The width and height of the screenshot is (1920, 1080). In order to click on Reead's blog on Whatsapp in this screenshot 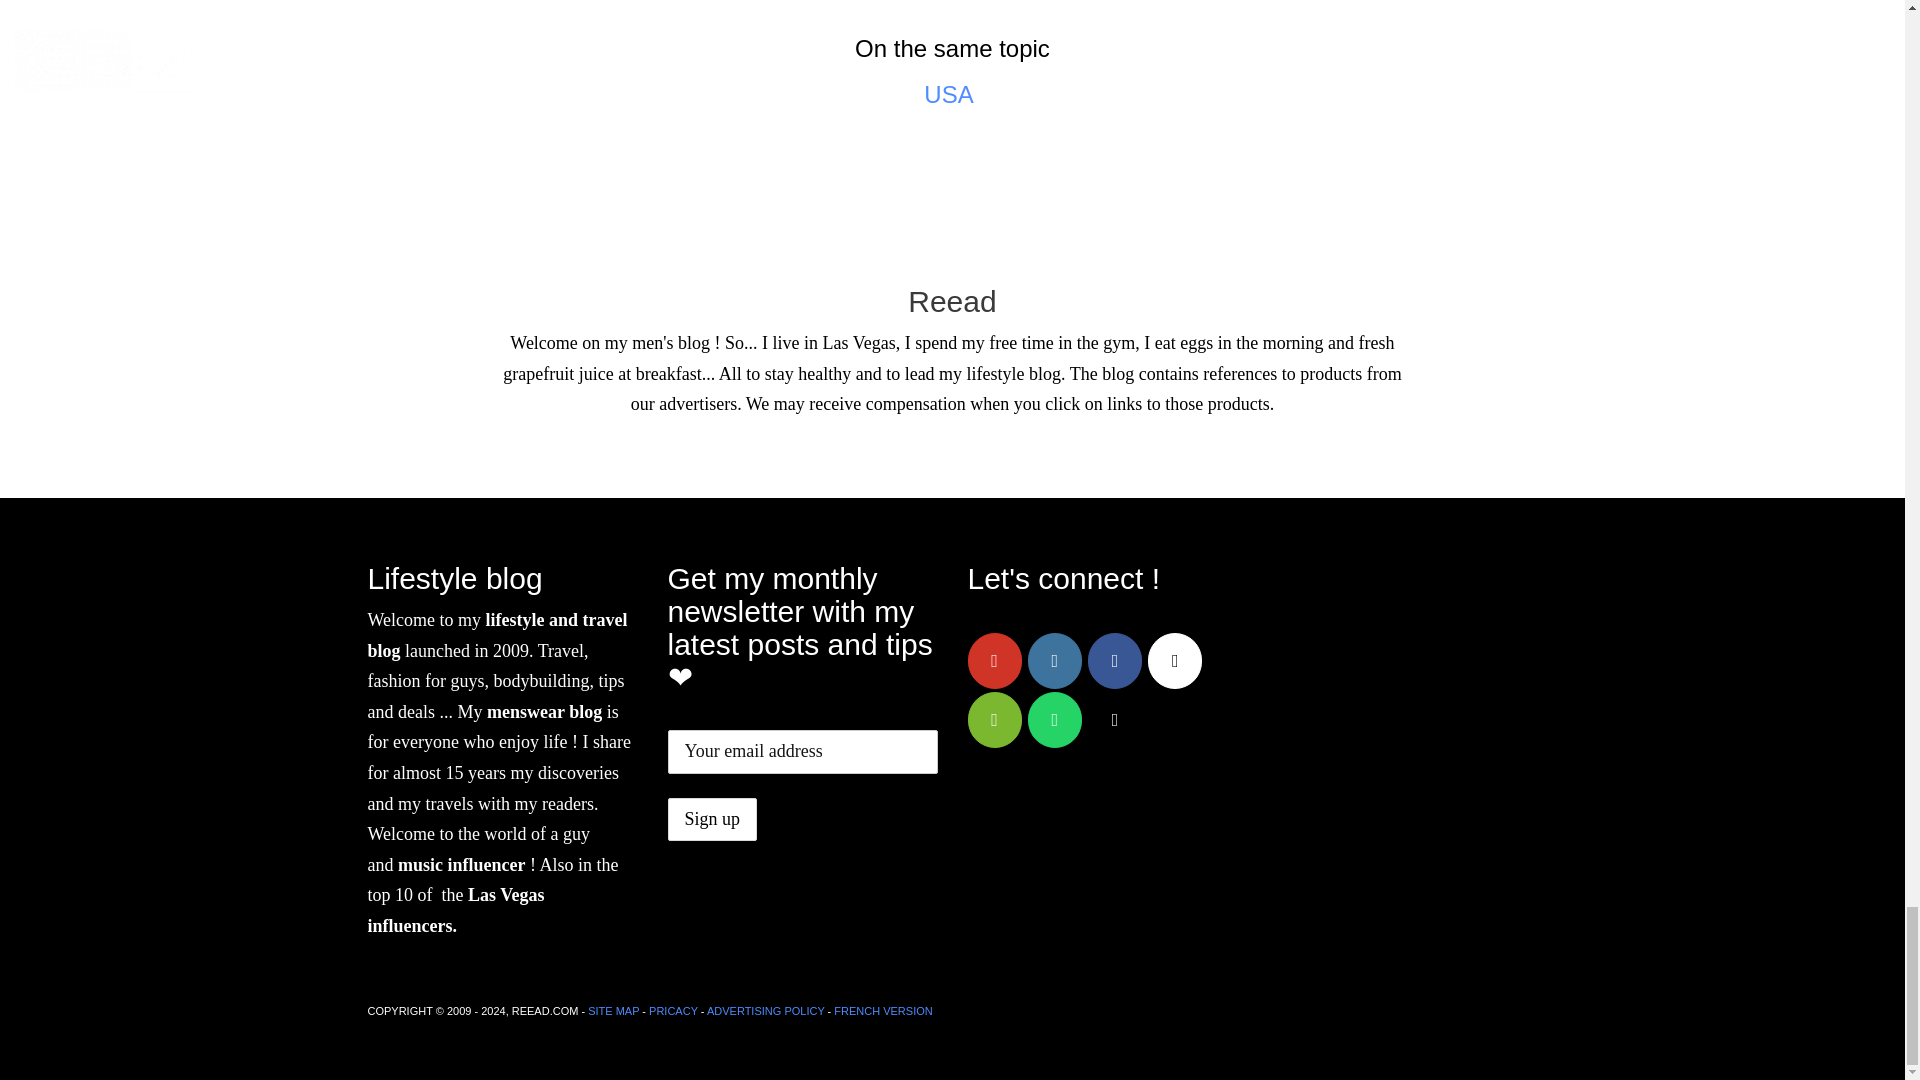, I will do `click(1054, 720)`.